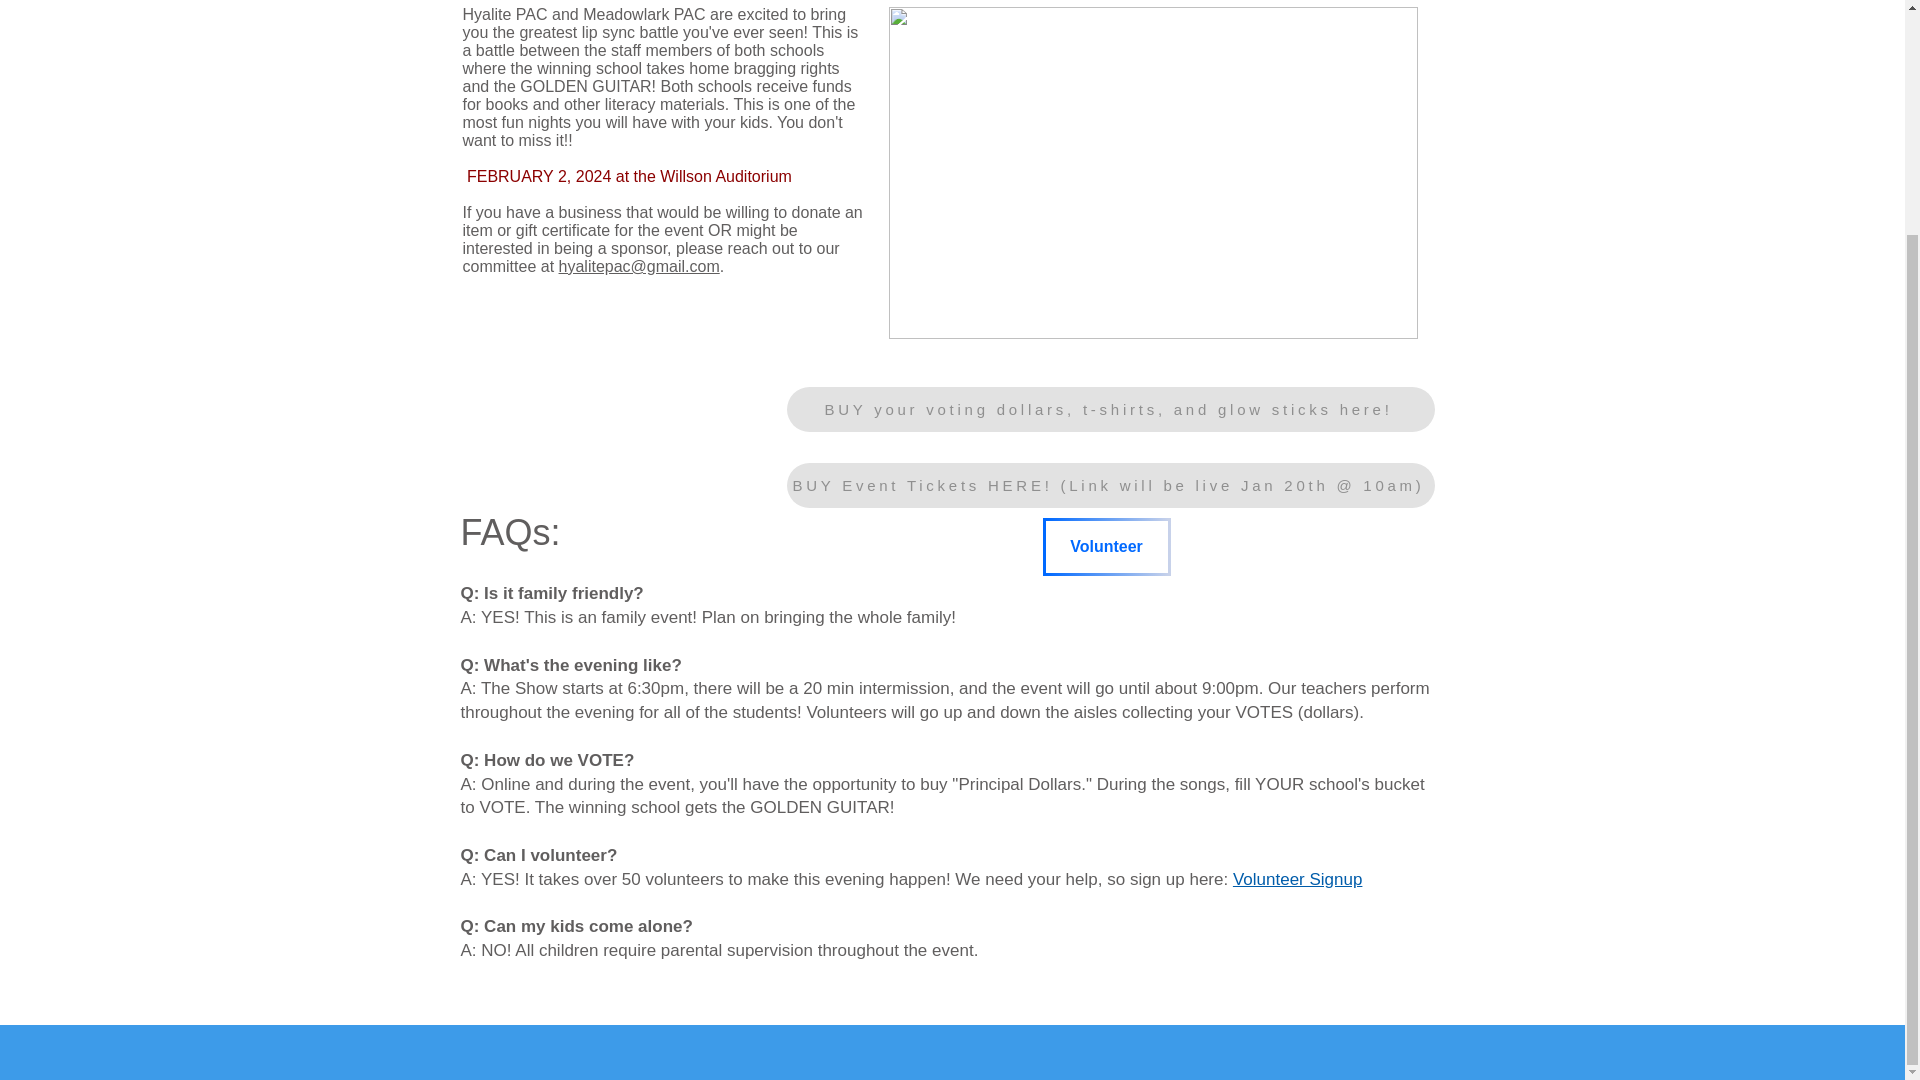  I want to click on Volunteer Signup, so click(1298, 879).